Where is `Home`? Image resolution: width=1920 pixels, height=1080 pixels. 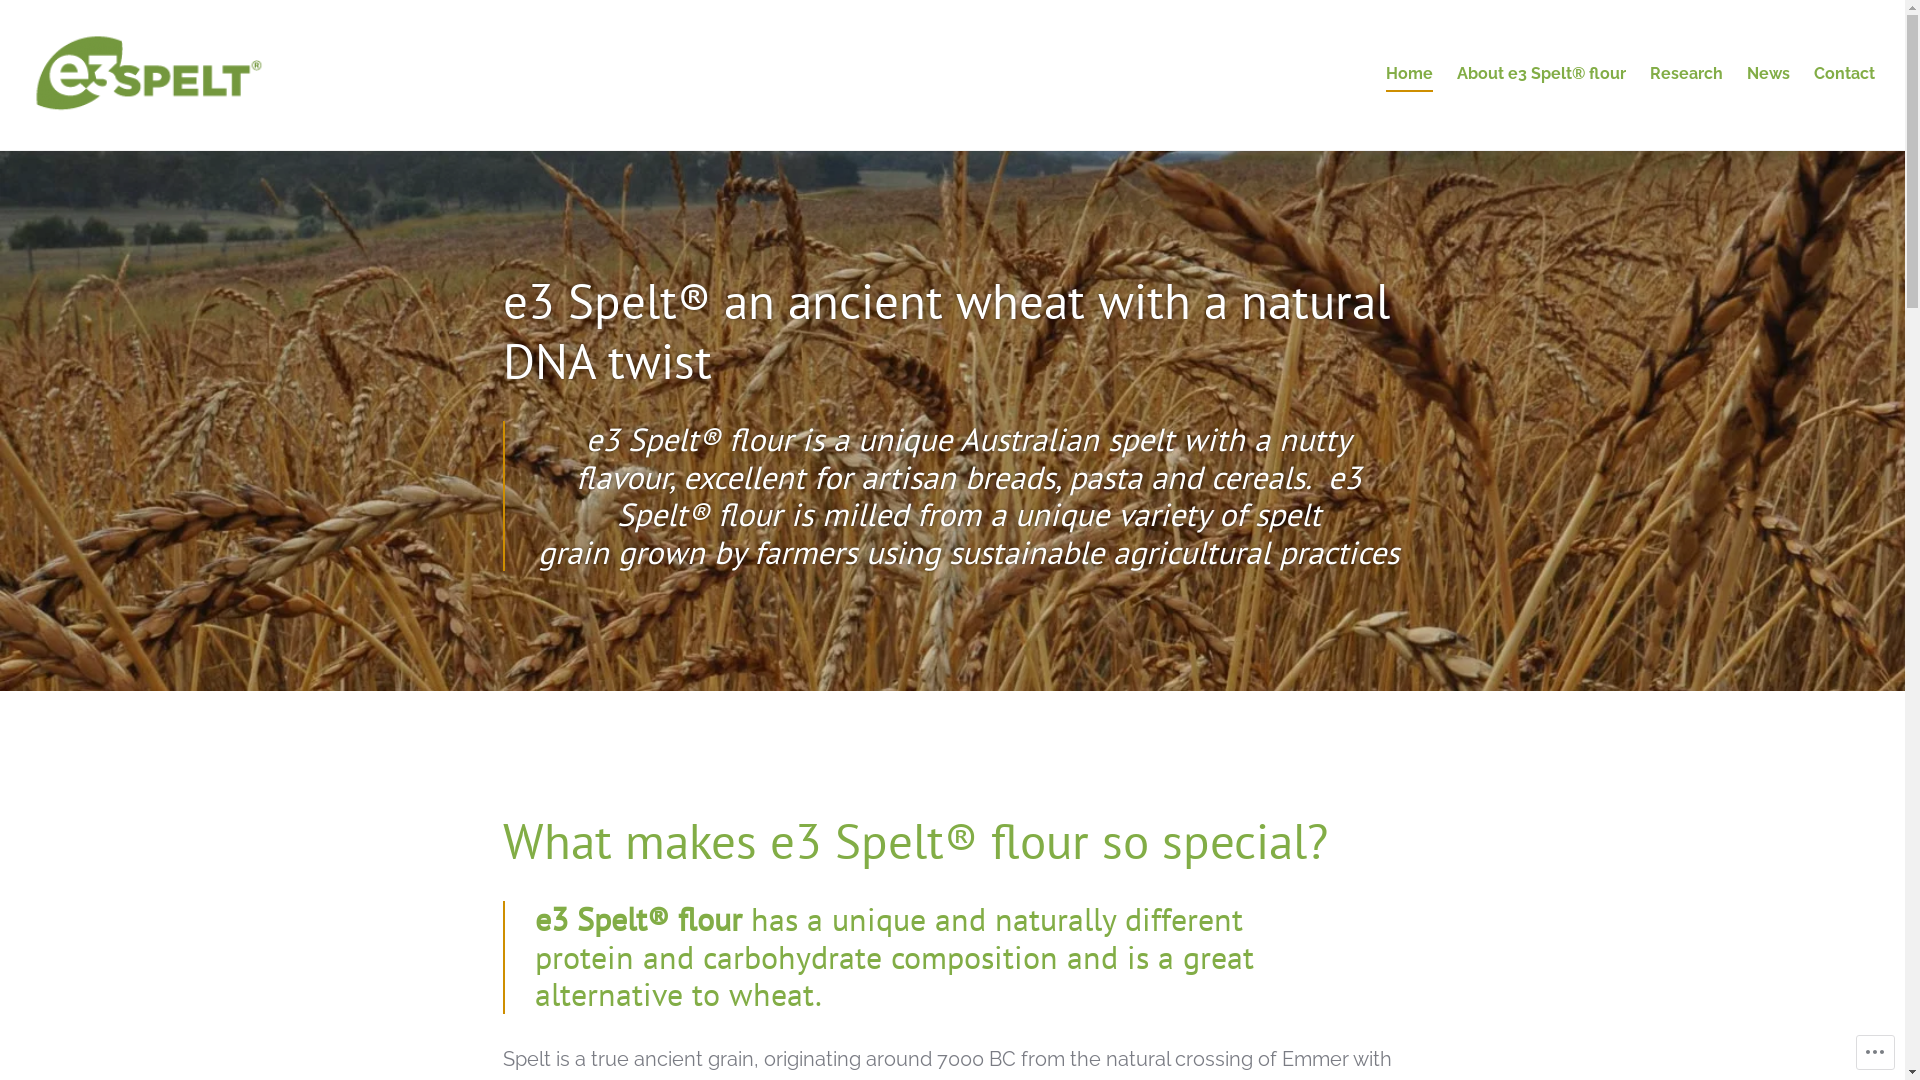
Home is located at coordinates (1410, 75).